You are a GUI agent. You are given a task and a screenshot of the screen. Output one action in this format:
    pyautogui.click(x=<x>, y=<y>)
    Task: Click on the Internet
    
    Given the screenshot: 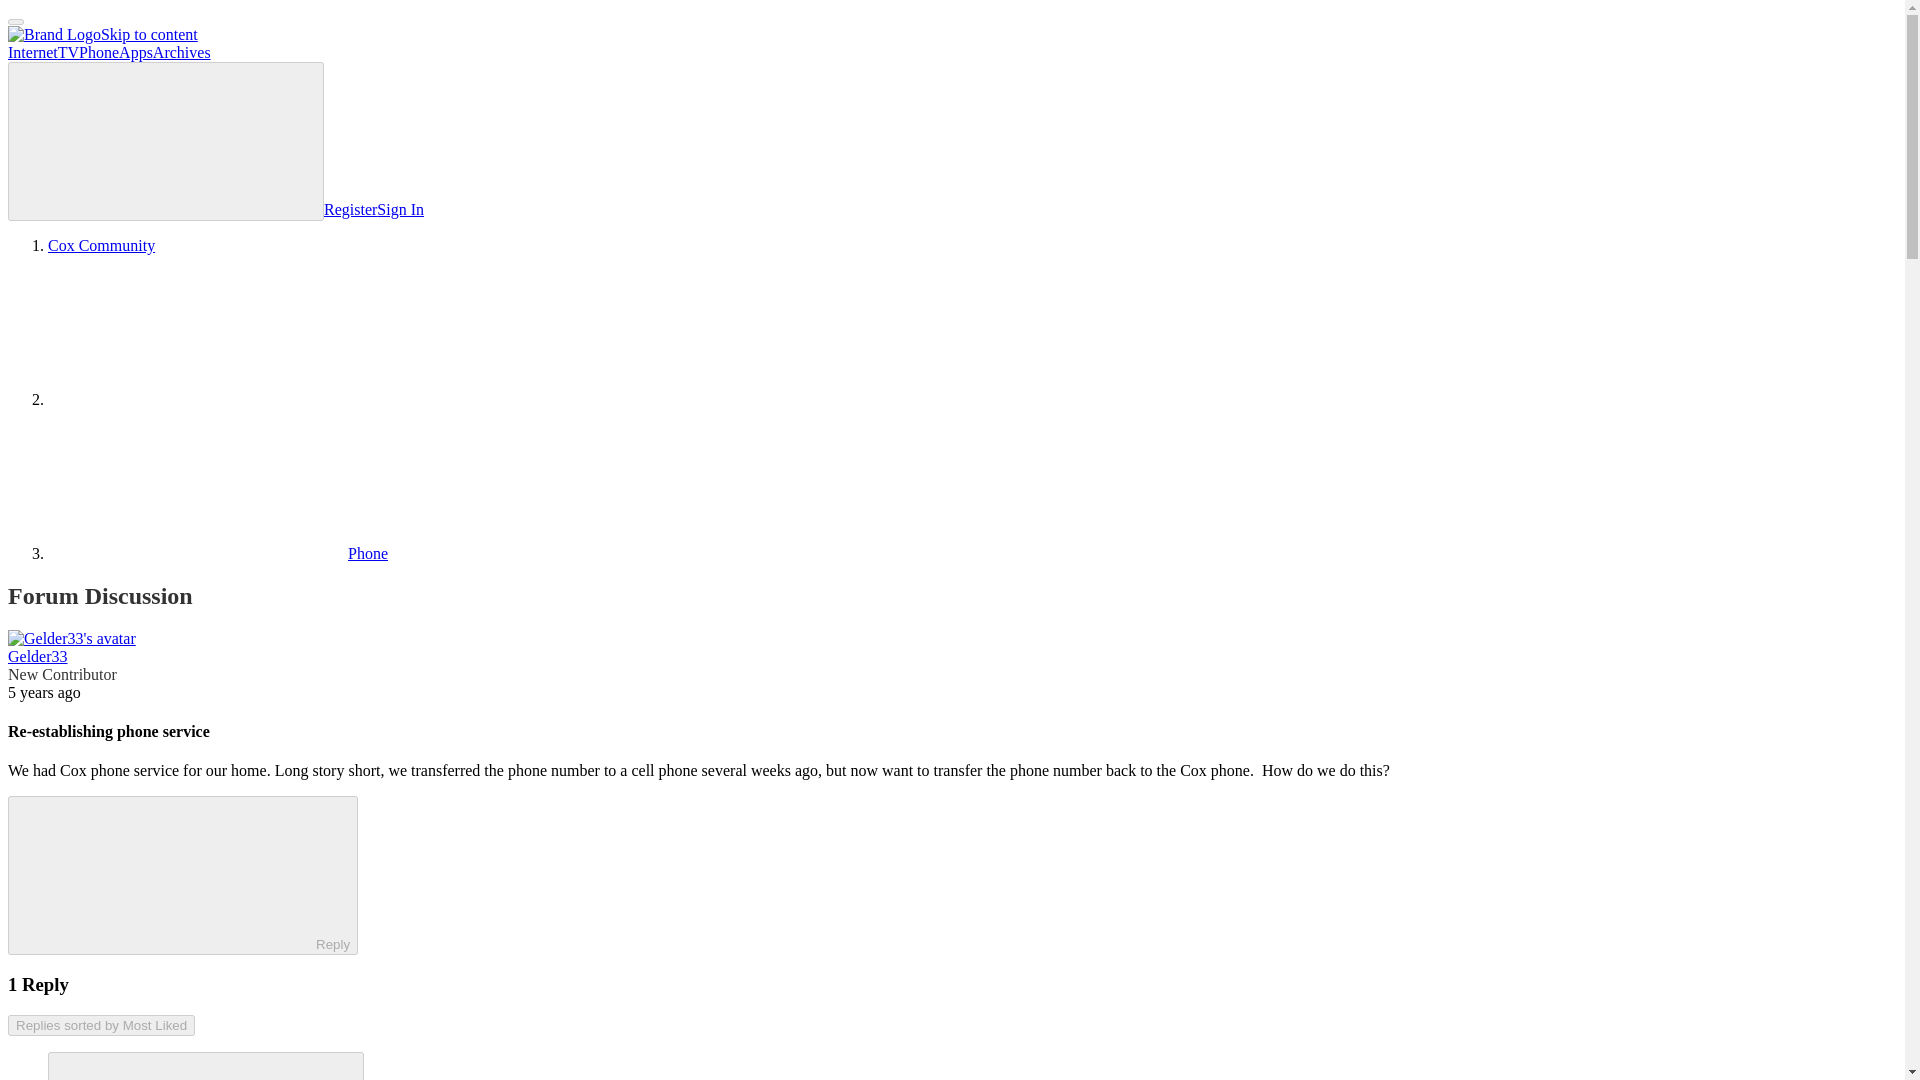 What is the action you would take?
    pyautogui.click(x=32, y=52)
    